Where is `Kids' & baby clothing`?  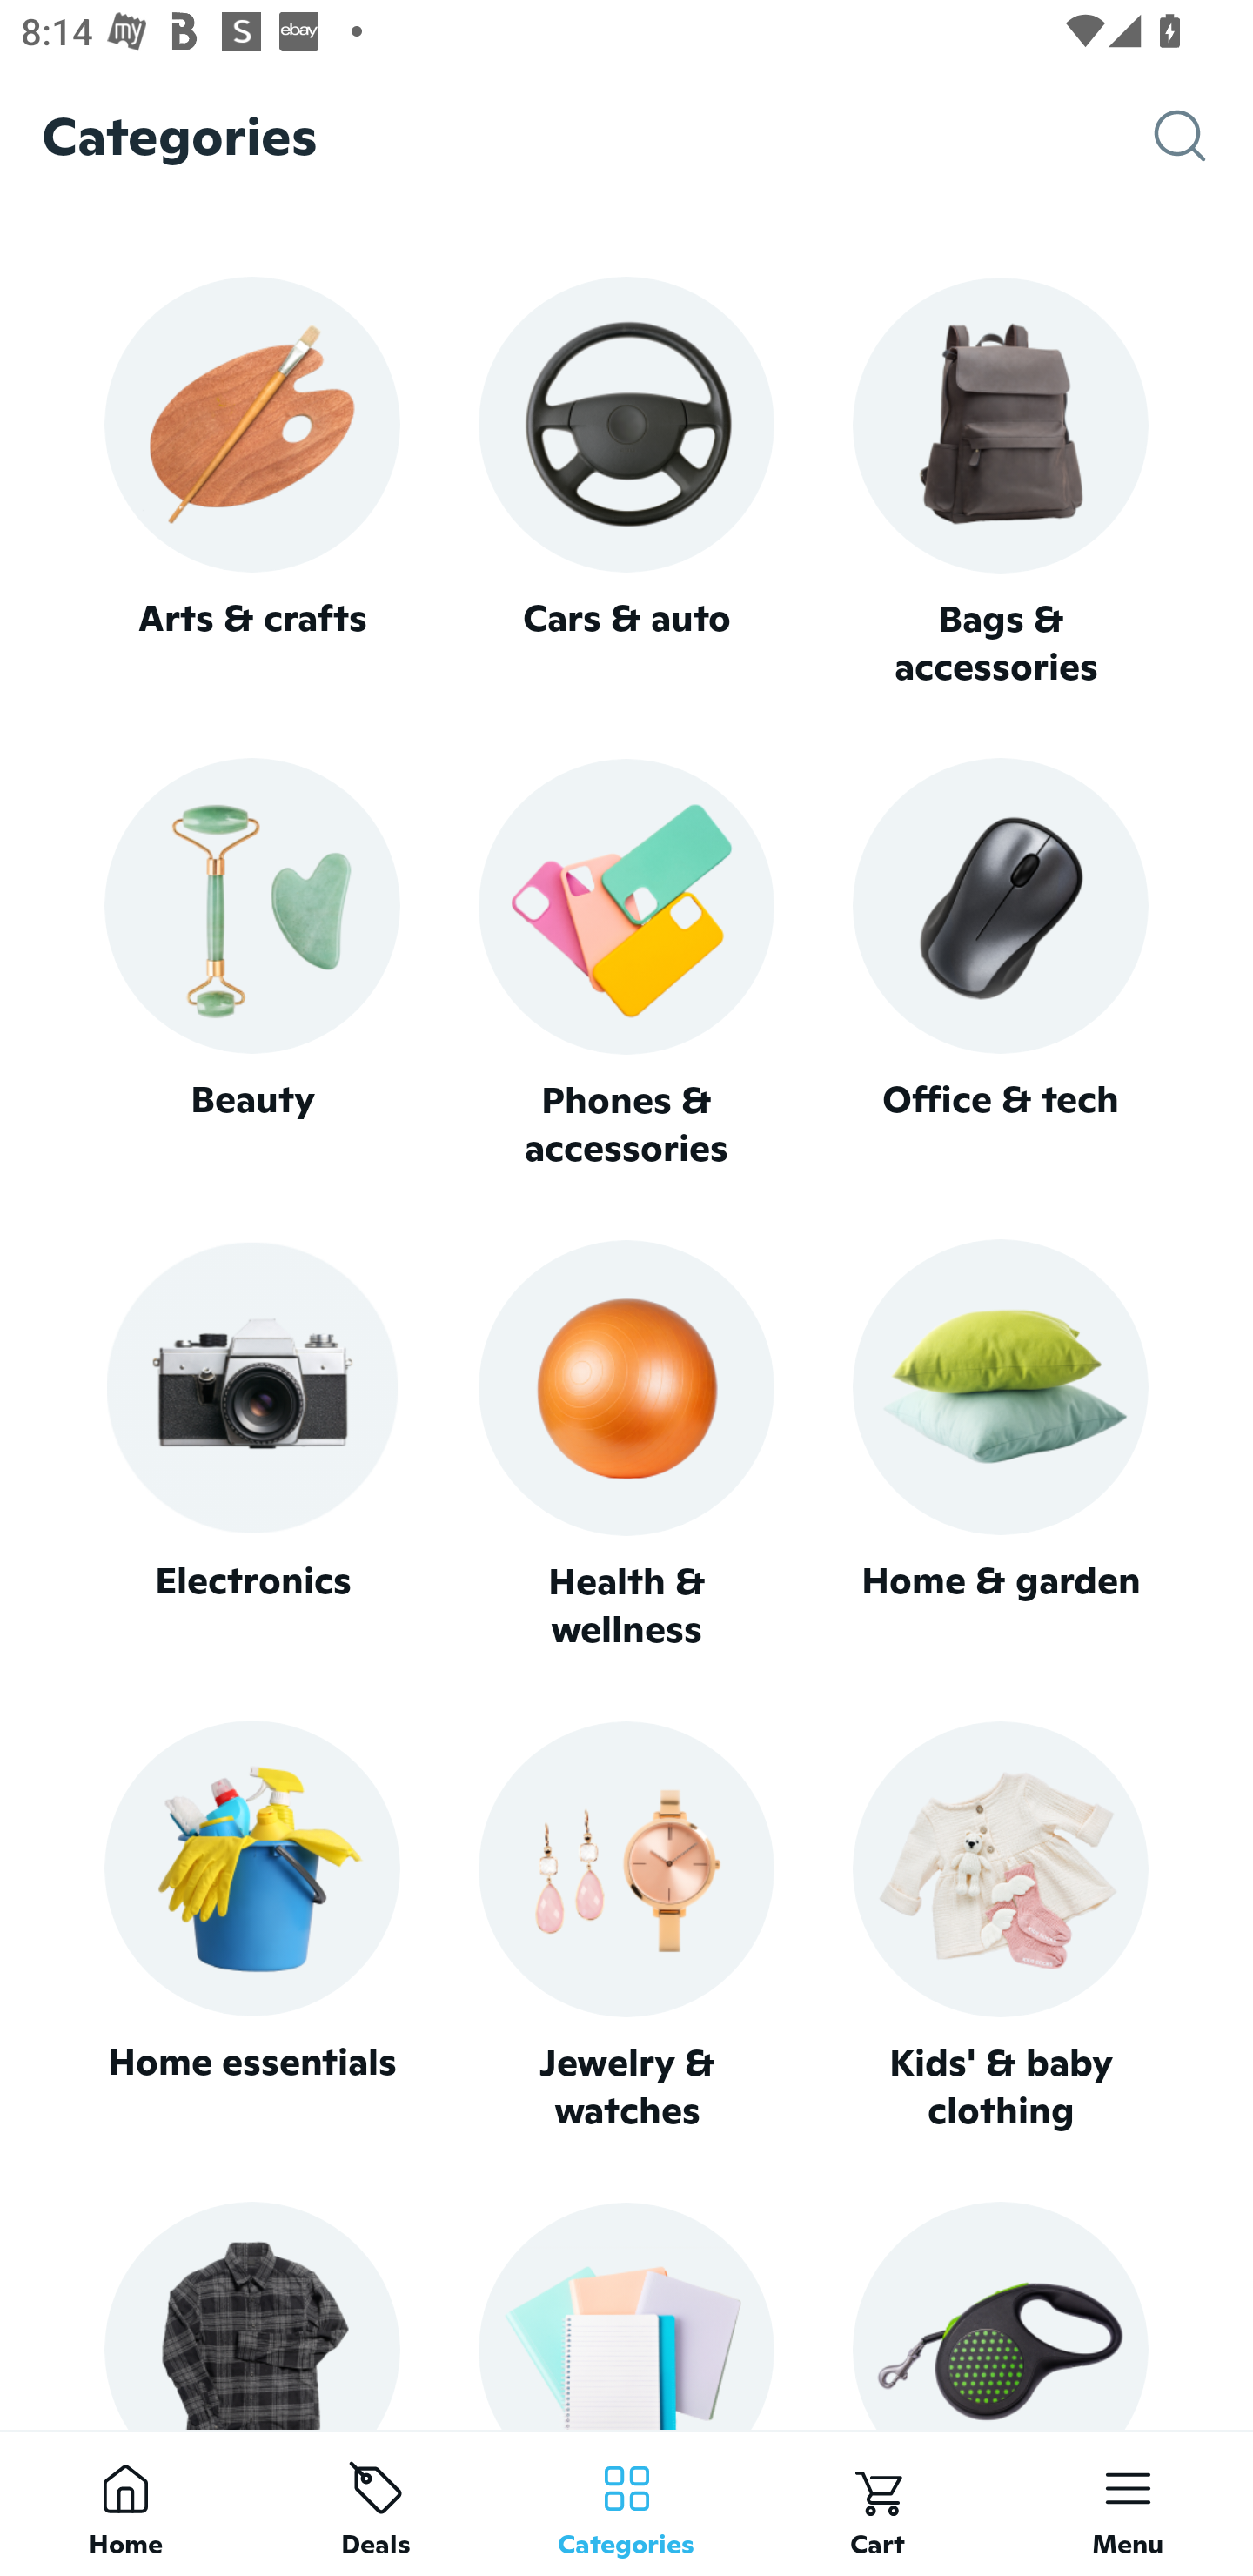 Kids' & baby clothing is located at coordinates (1001, 1927).